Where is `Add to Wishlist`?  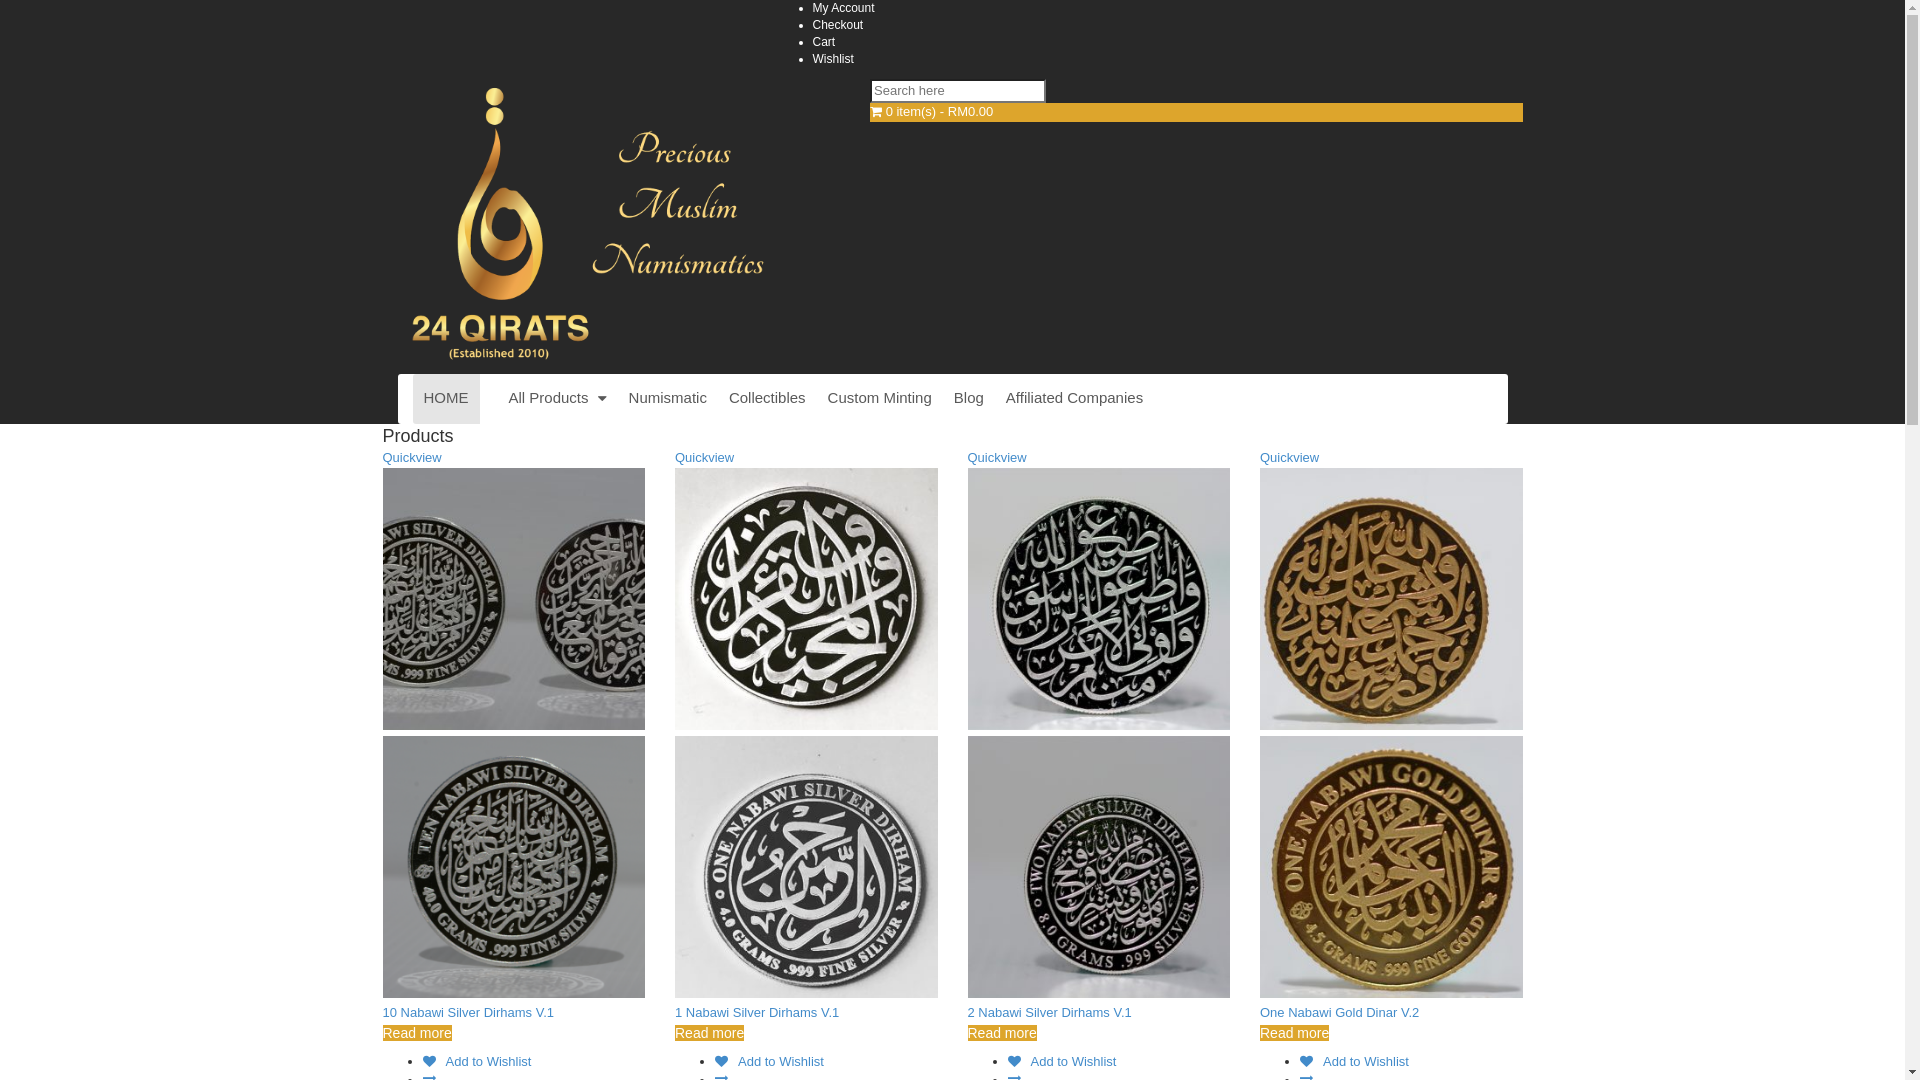
Add to Wishlist is located at coordinates (1354, 1062).